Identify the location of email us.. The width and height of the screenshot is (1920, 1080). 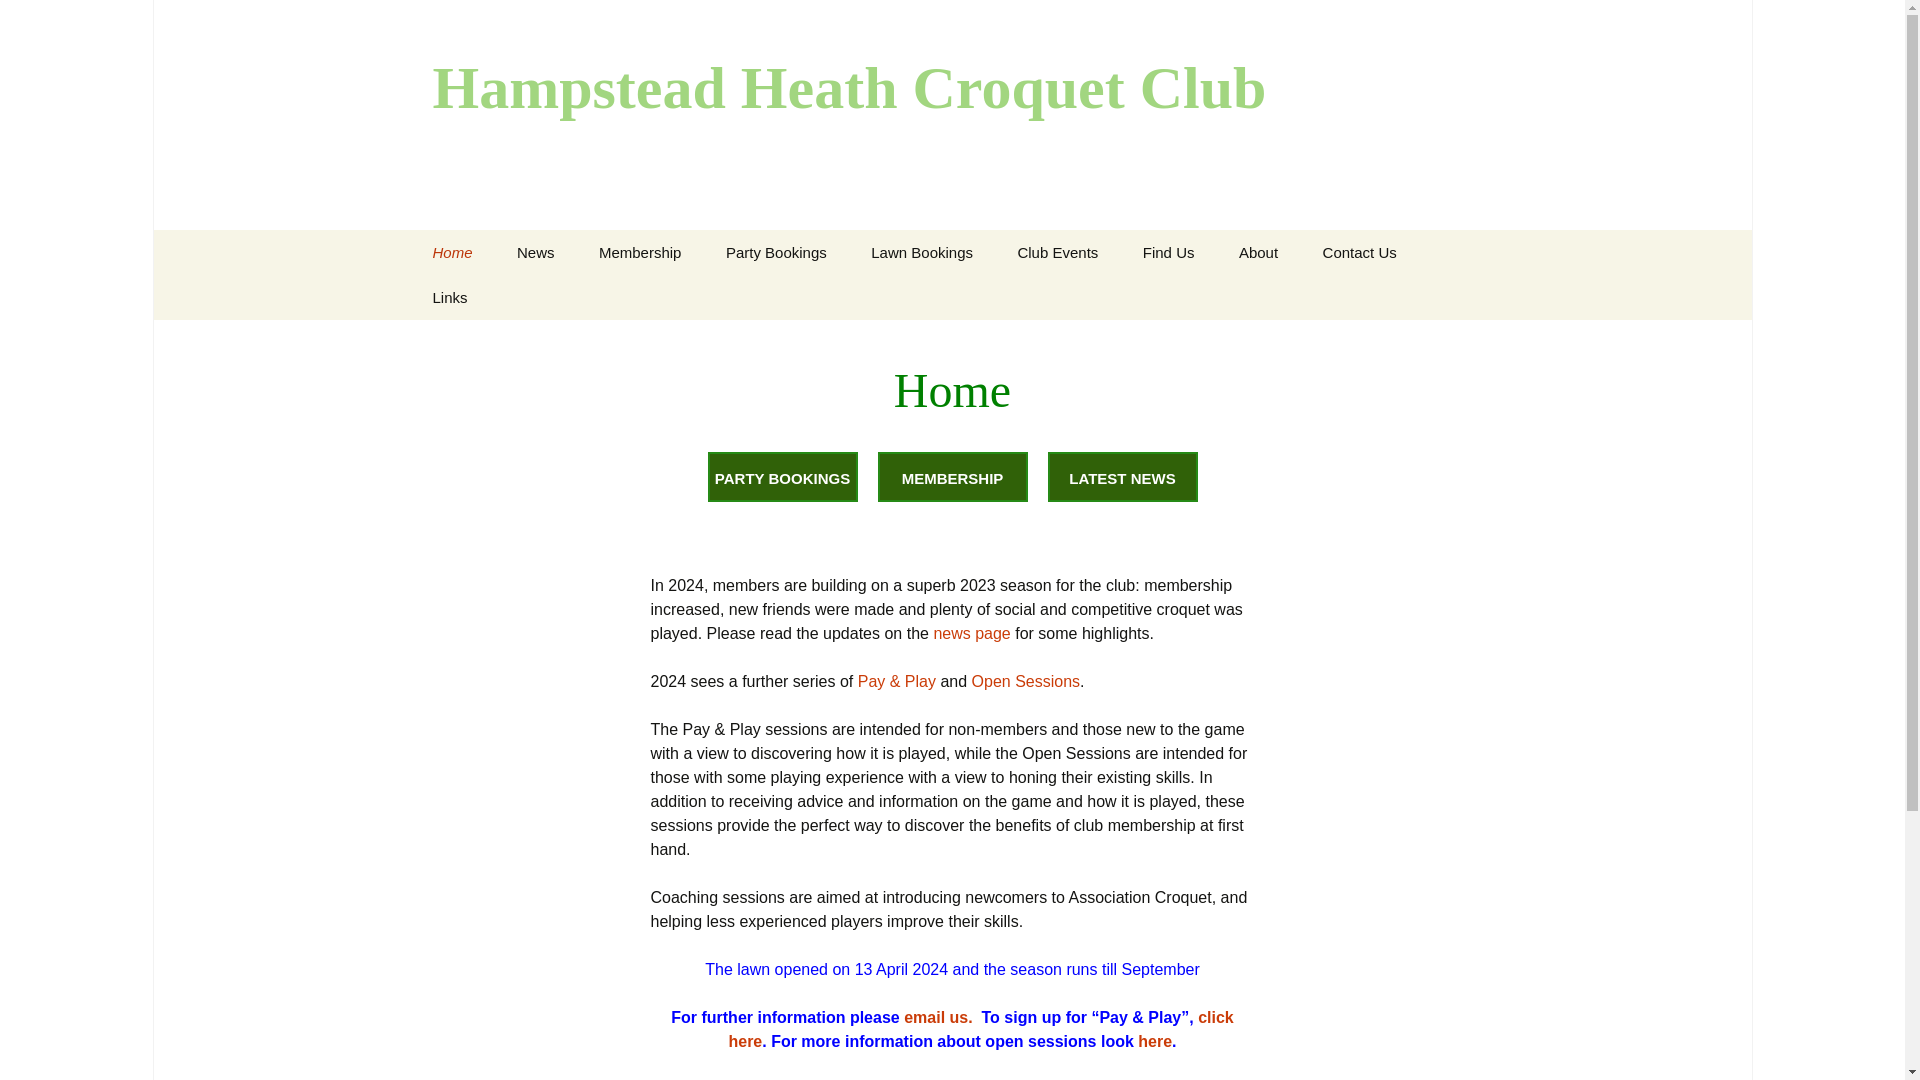
(938, 1017).